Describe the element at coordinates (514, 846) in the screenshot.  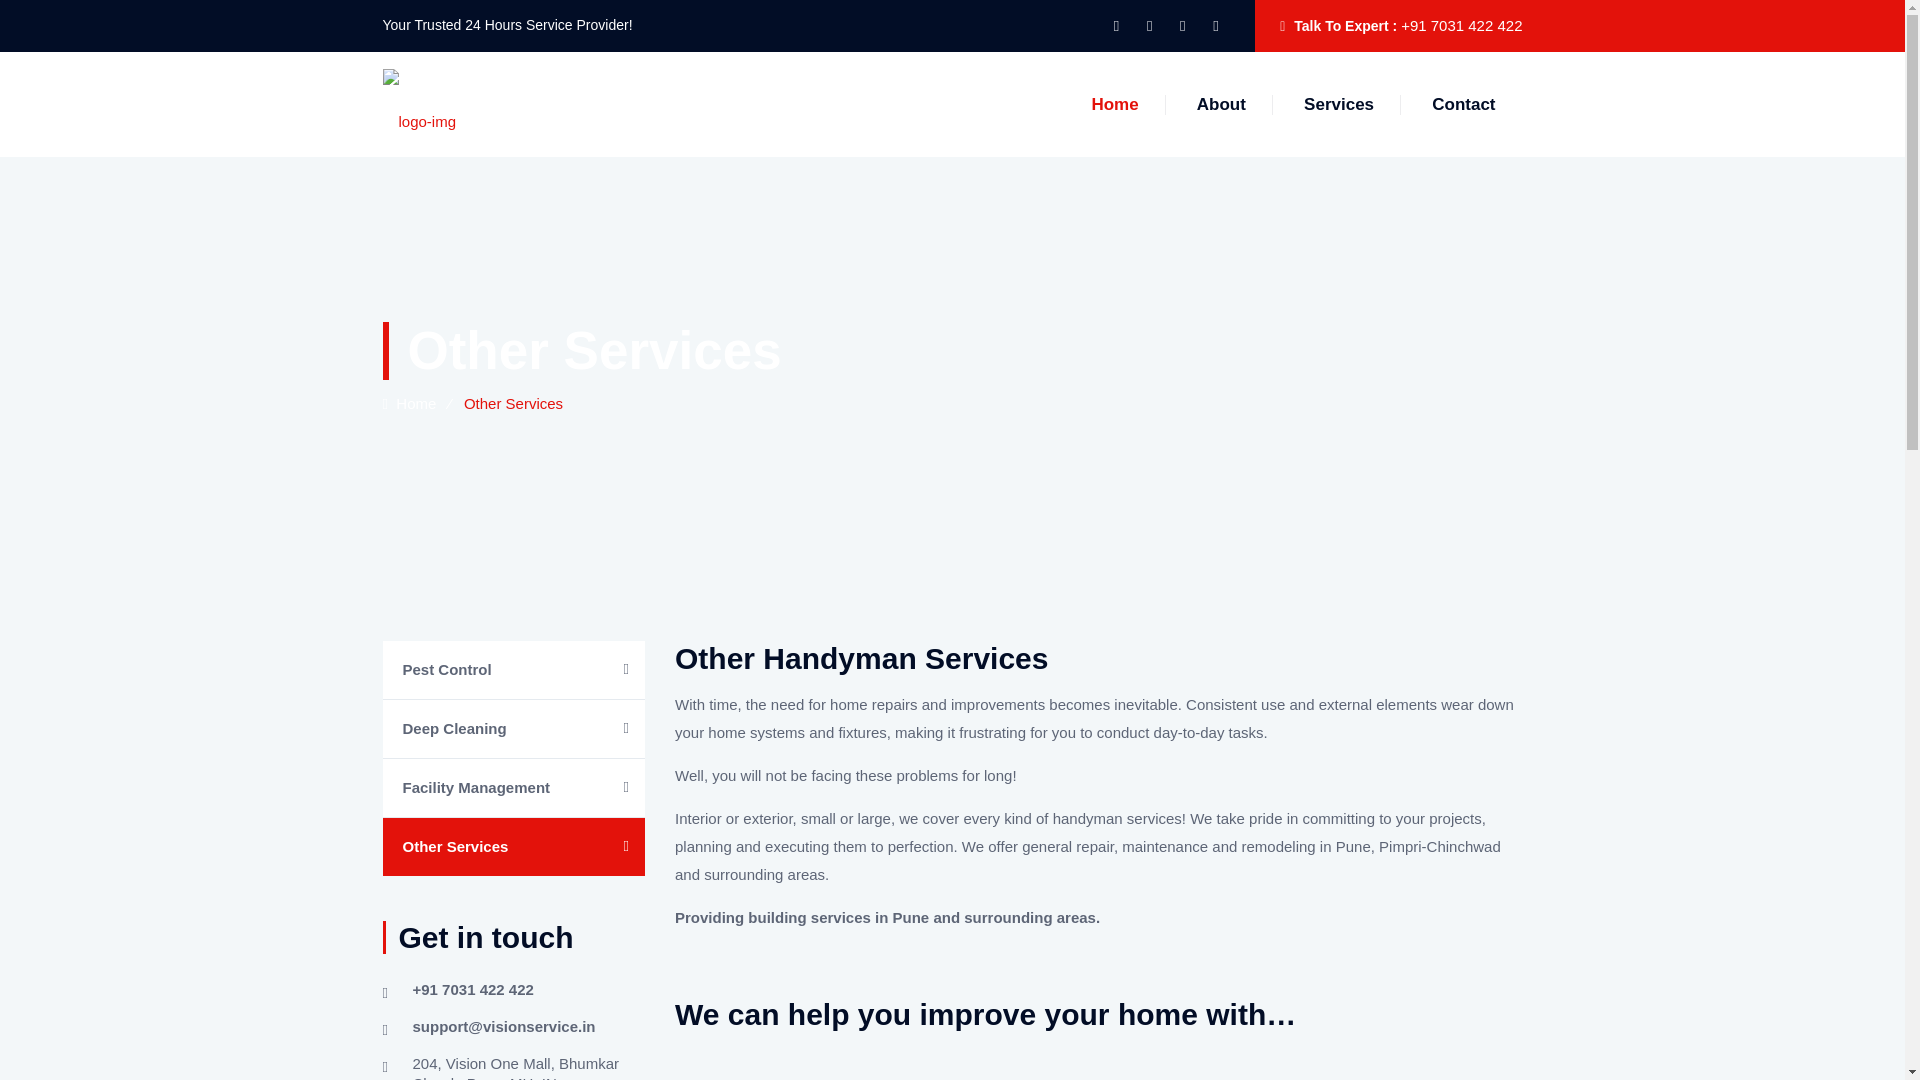
I see `Other Services` at that location.